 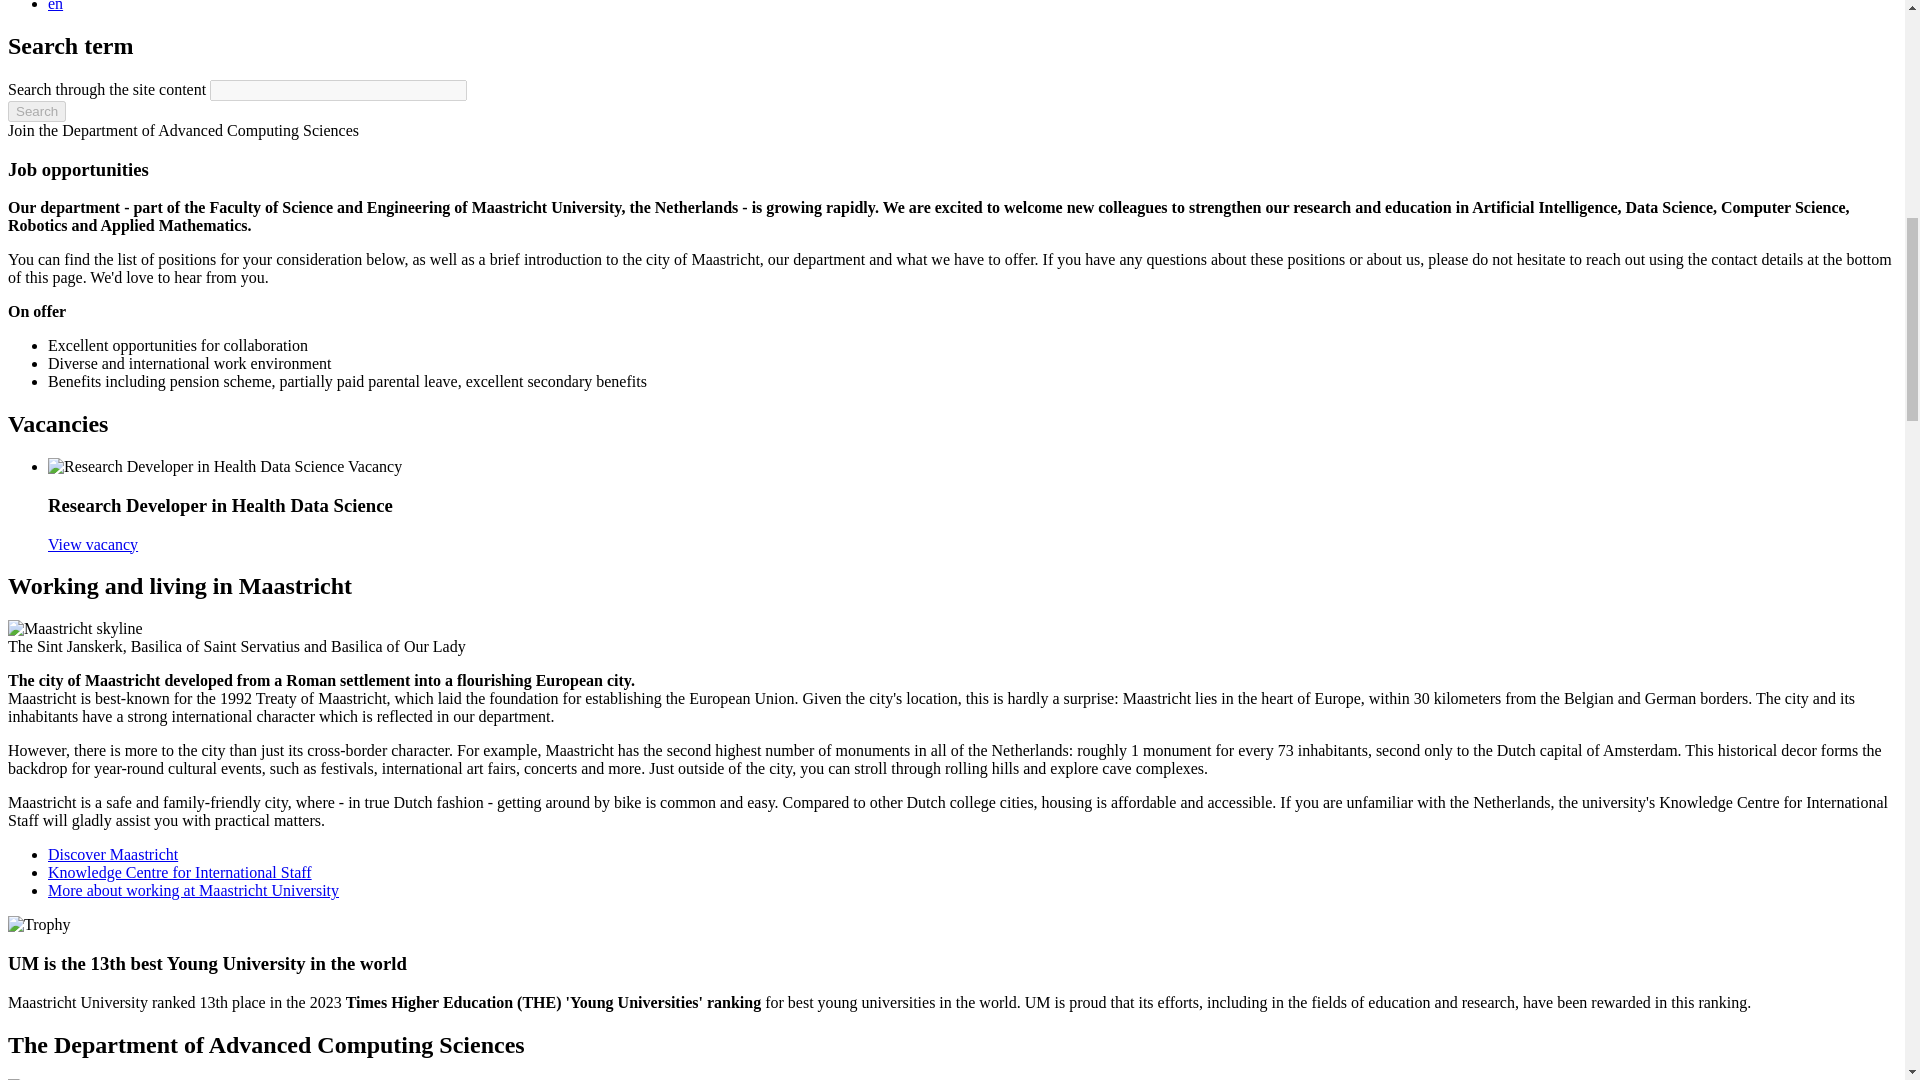 I want to click on View vacancy, so click(x=93, y=544).